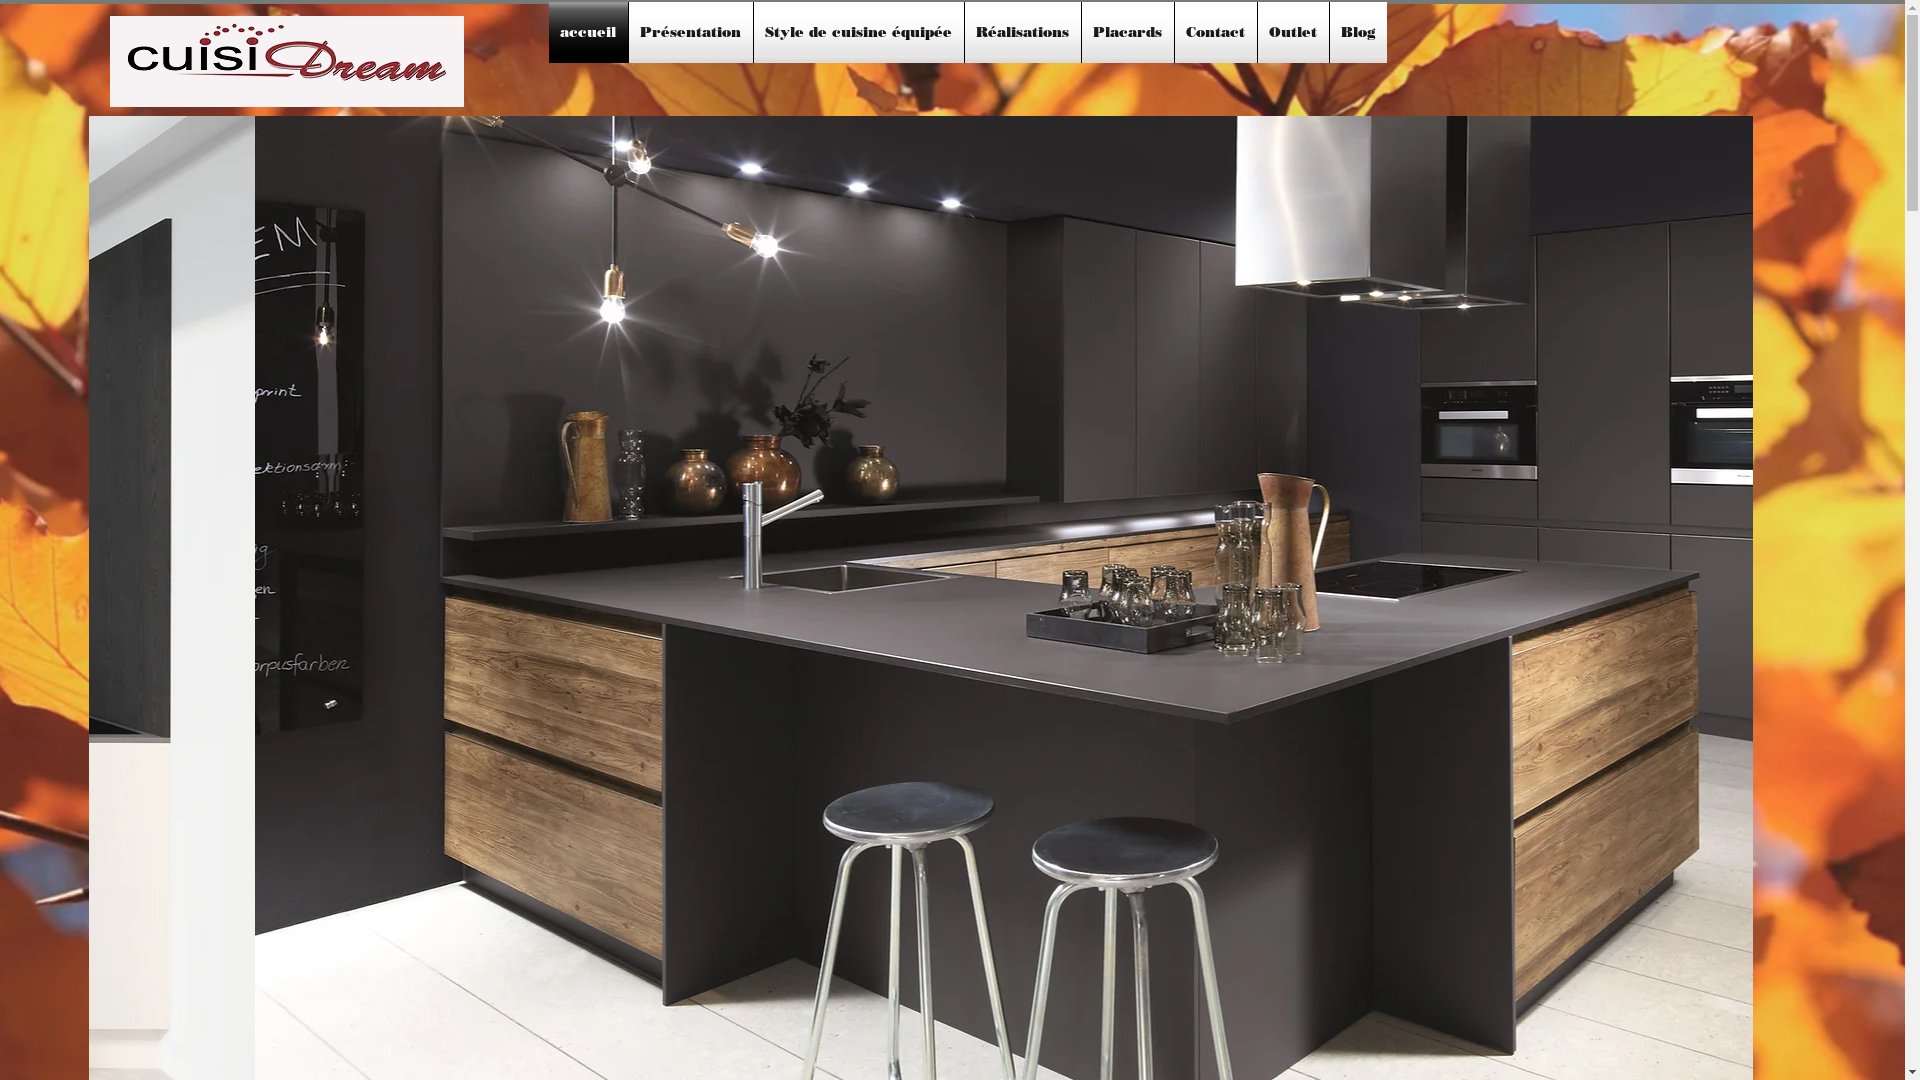 Image resolution: width=1920 pixels, height=1080 pixels. I want to click on Outlet, so click(1294, 32).